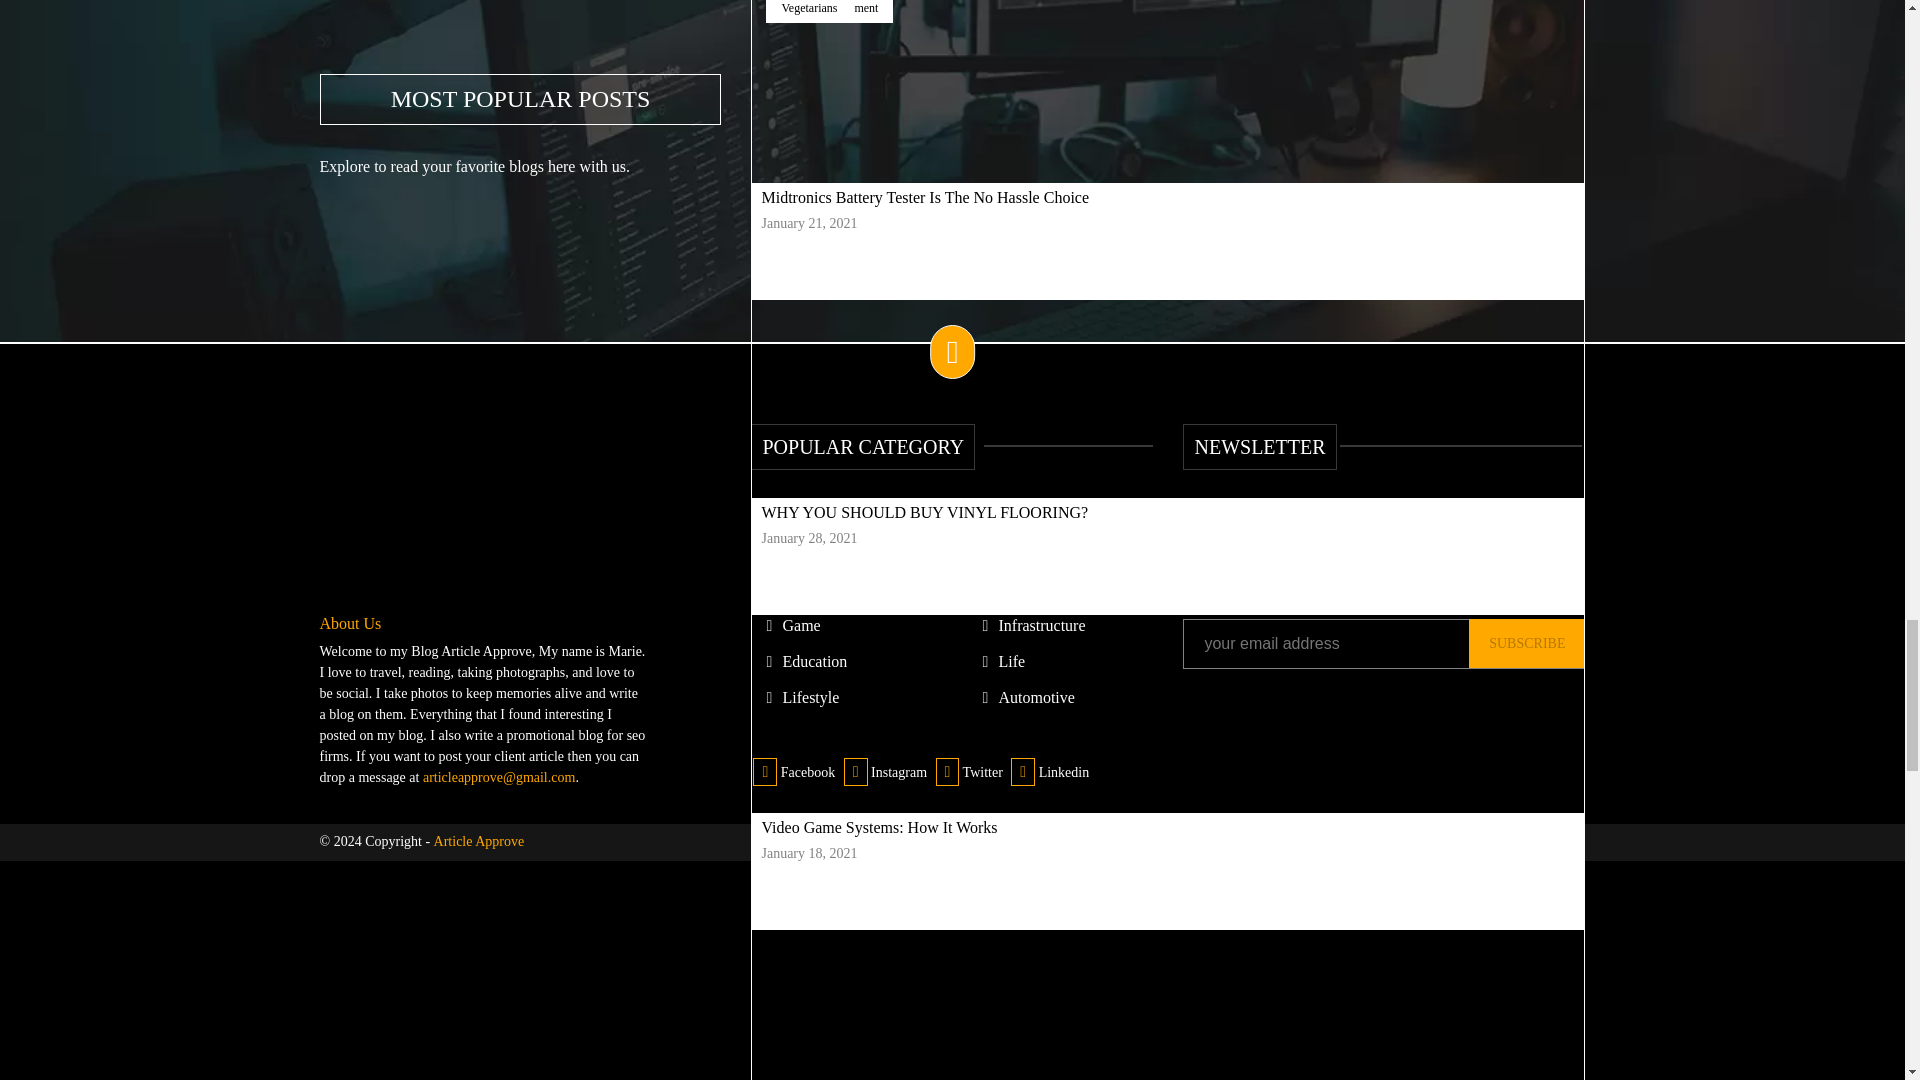 This screenshot has height=1080, width=1920. Describe the element at coordinates (1526, 643) in the screenshot. I see `Subscribe` at that location.